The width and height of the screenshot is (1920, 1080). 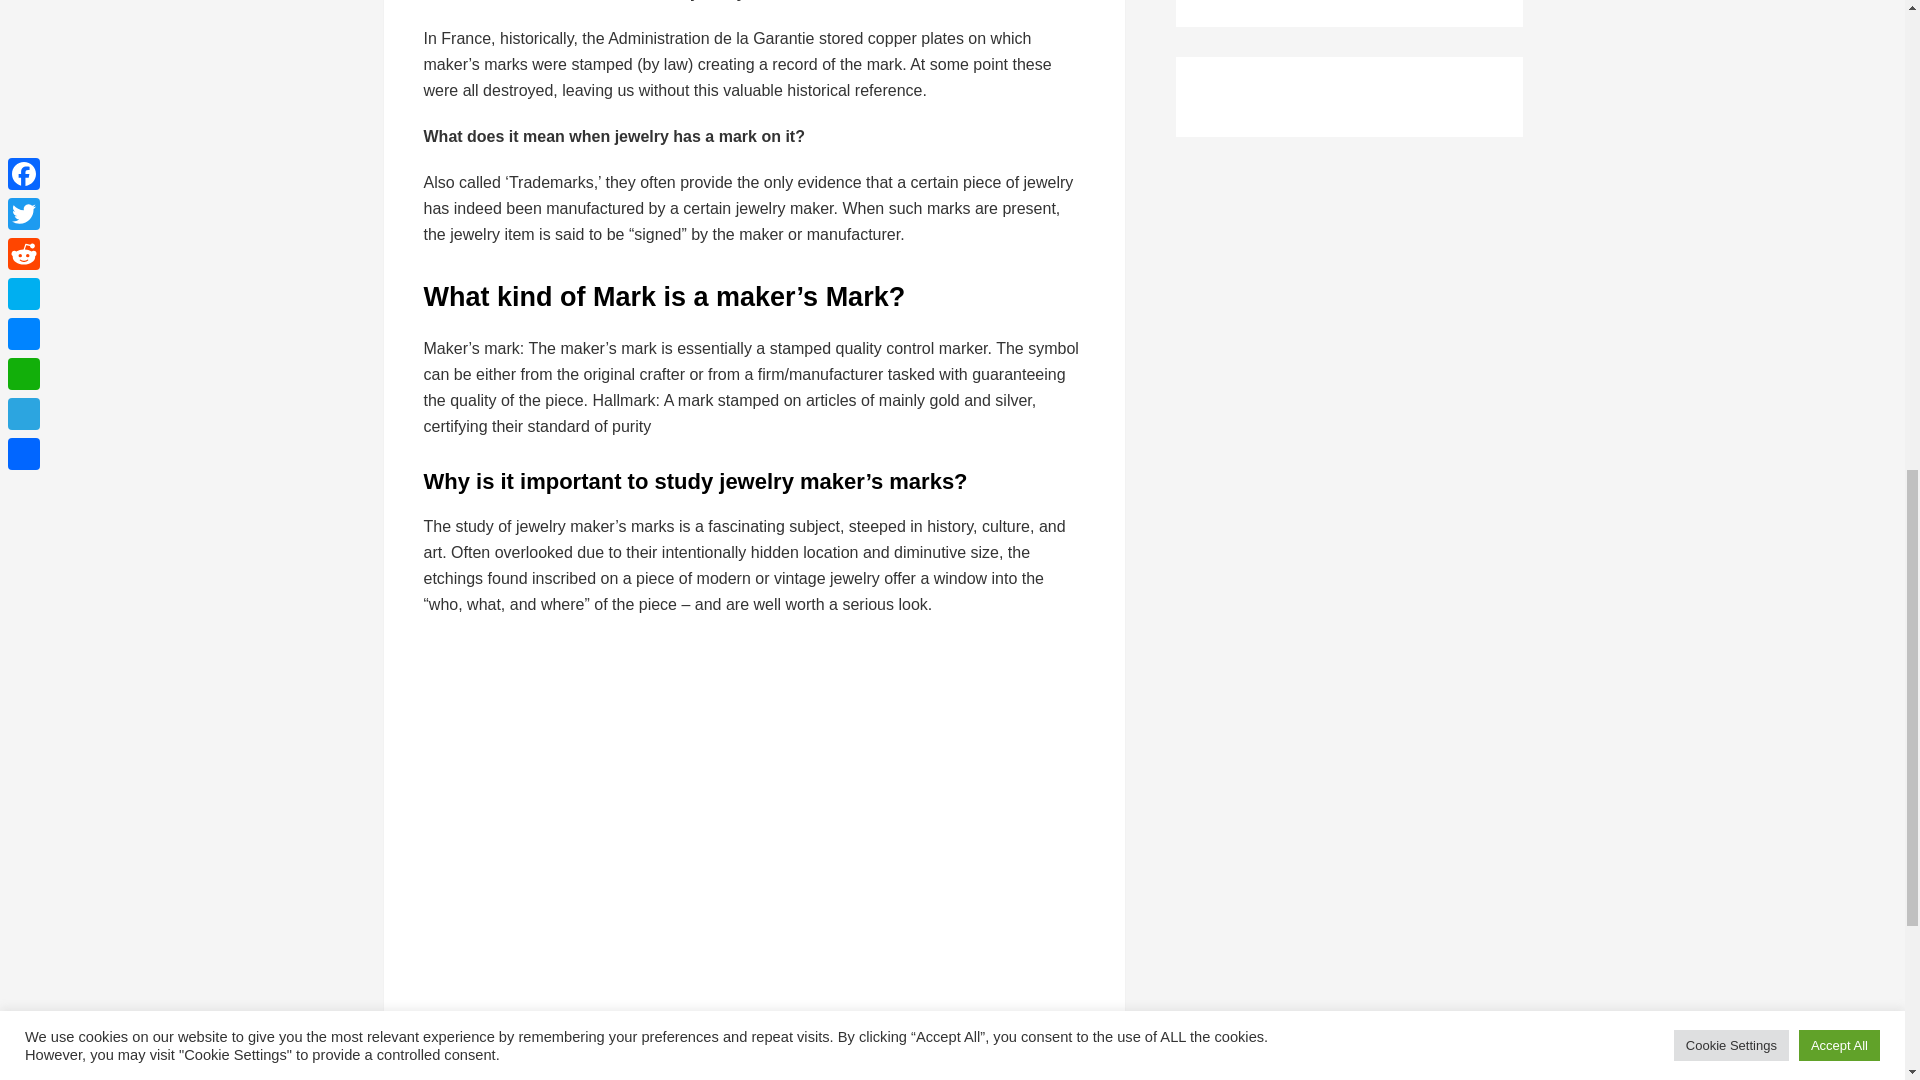 What do you see at coordinates (484, 1044) in the screenshot?
I see `Twitter` at bounding box center [484, 1044].